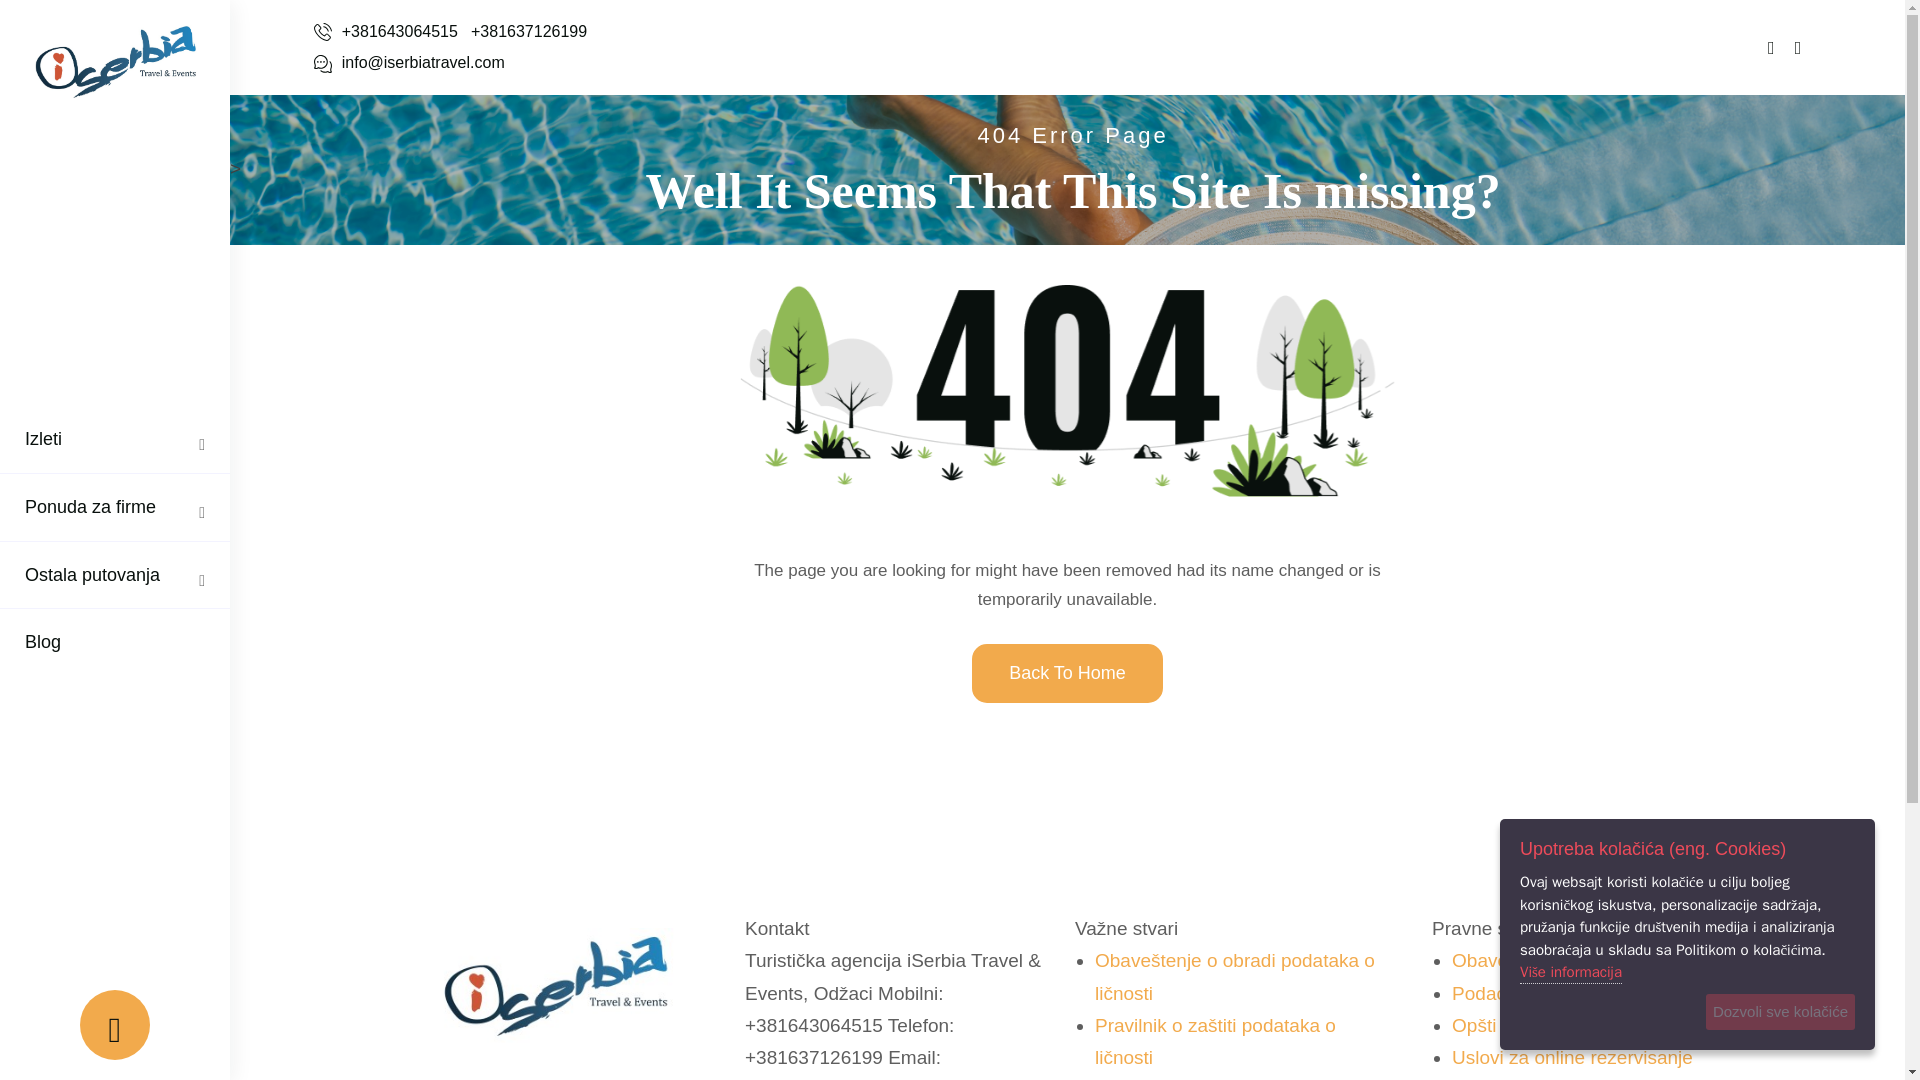  Describe the element at coordinates (44, 439) in the screenshot. I see `Izleti` at that location.